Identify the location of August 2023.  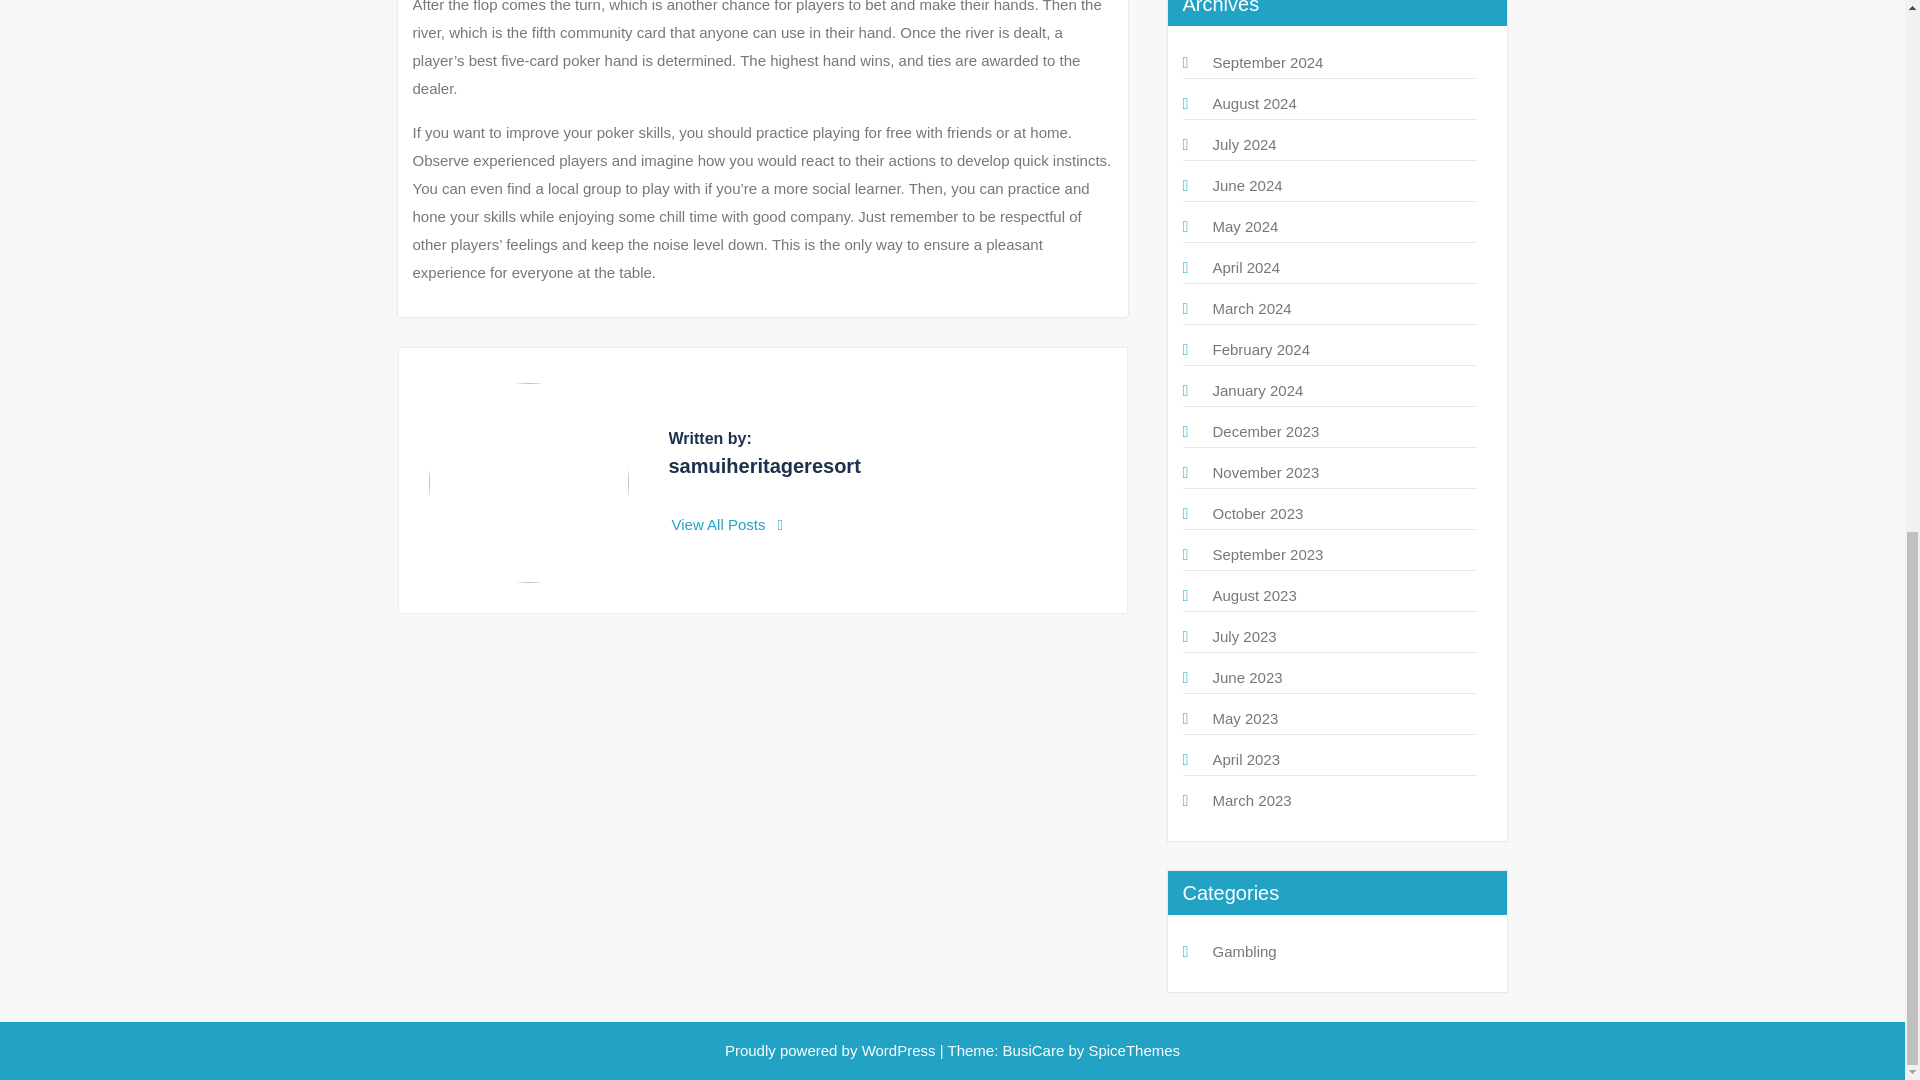
(1254, 595).